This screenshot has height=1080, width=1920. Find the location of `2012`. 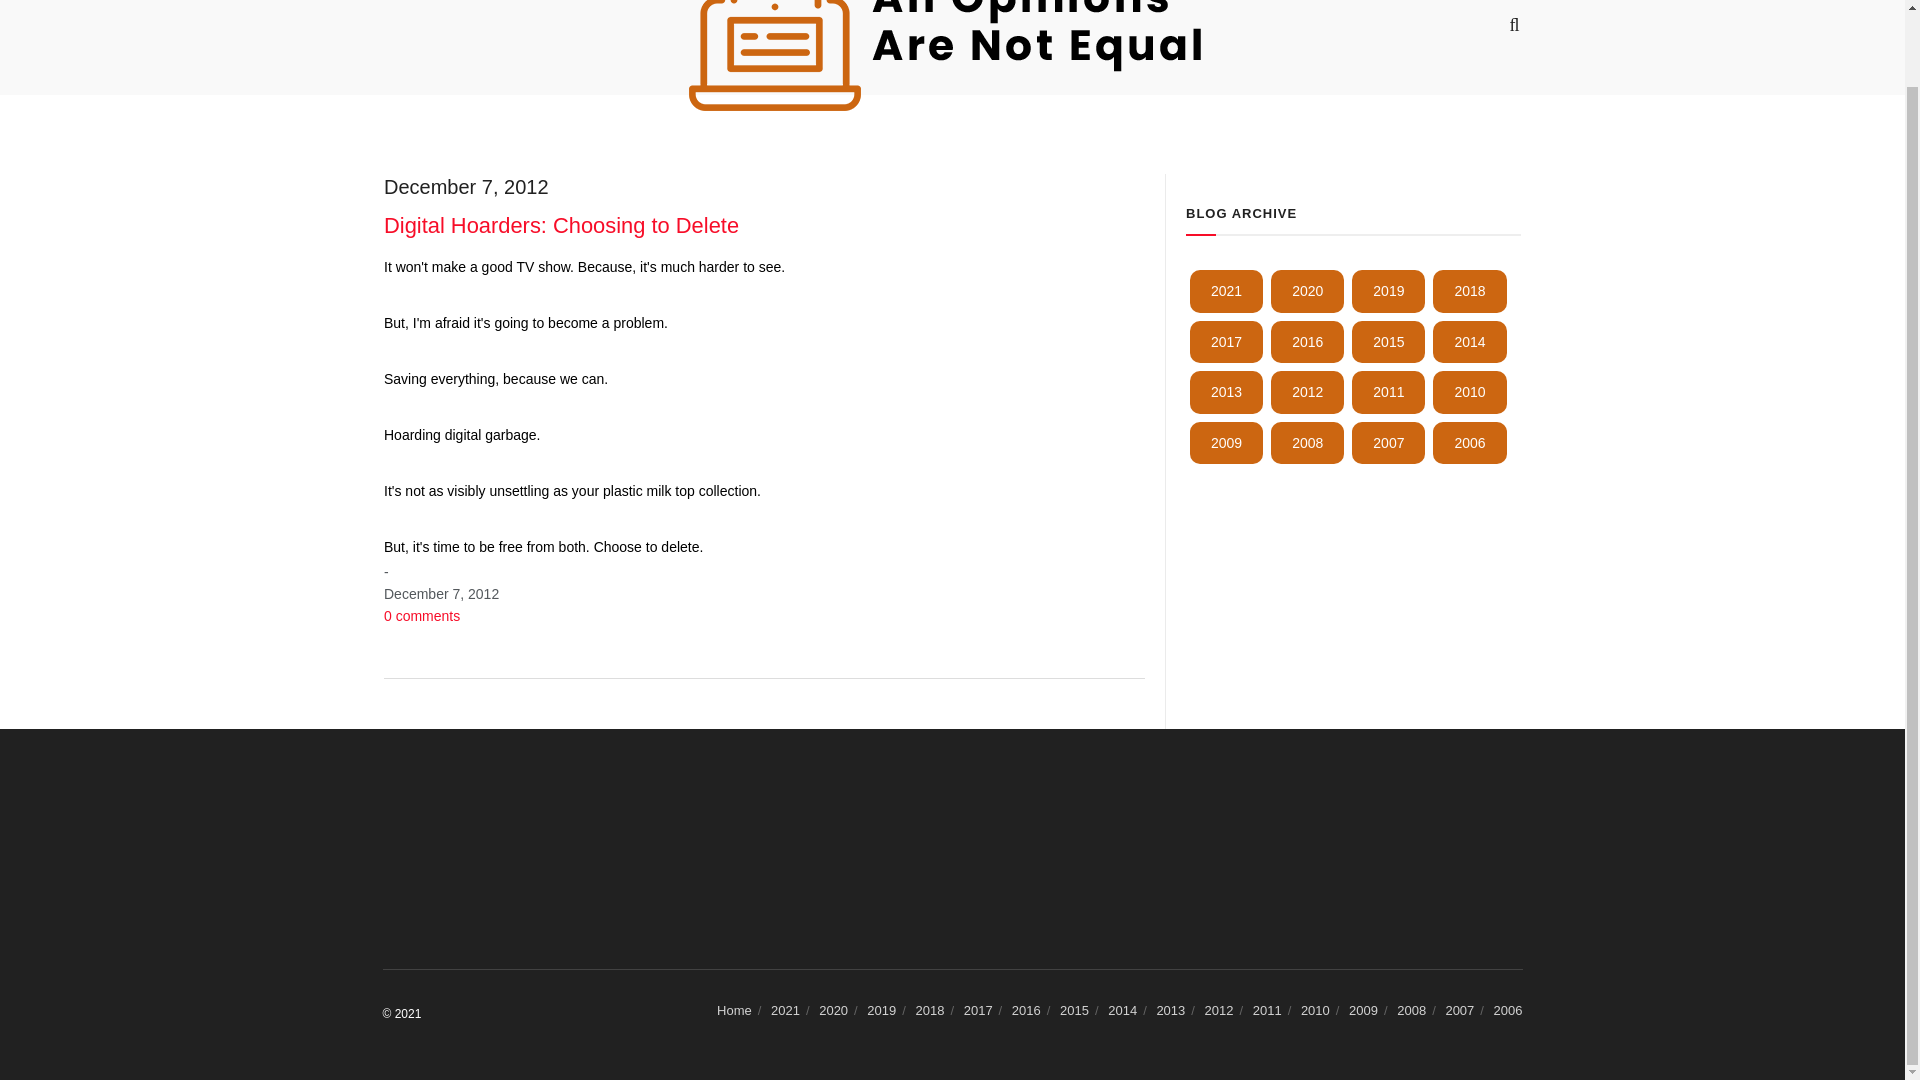

2012 is located at coordinates (1308, 392).